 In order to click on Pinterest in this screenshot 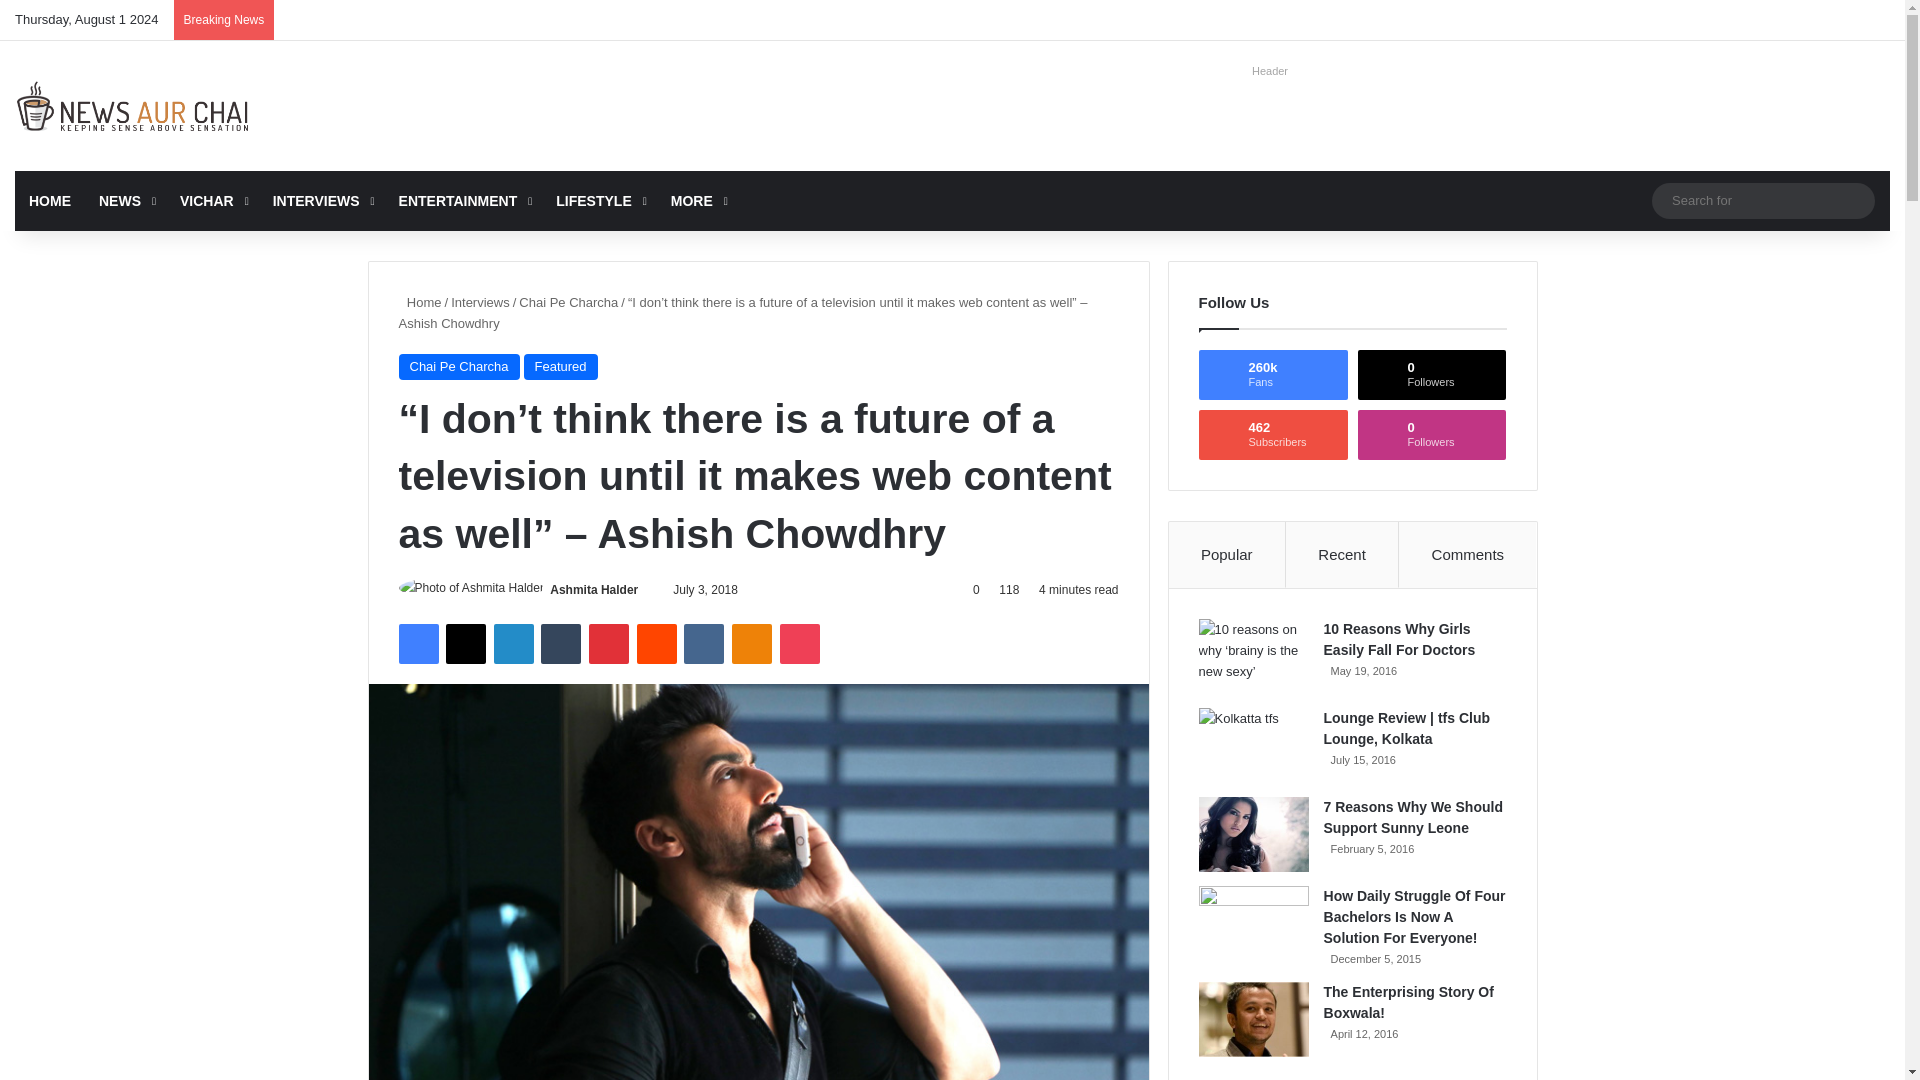, I will do `click(609, 644)`.